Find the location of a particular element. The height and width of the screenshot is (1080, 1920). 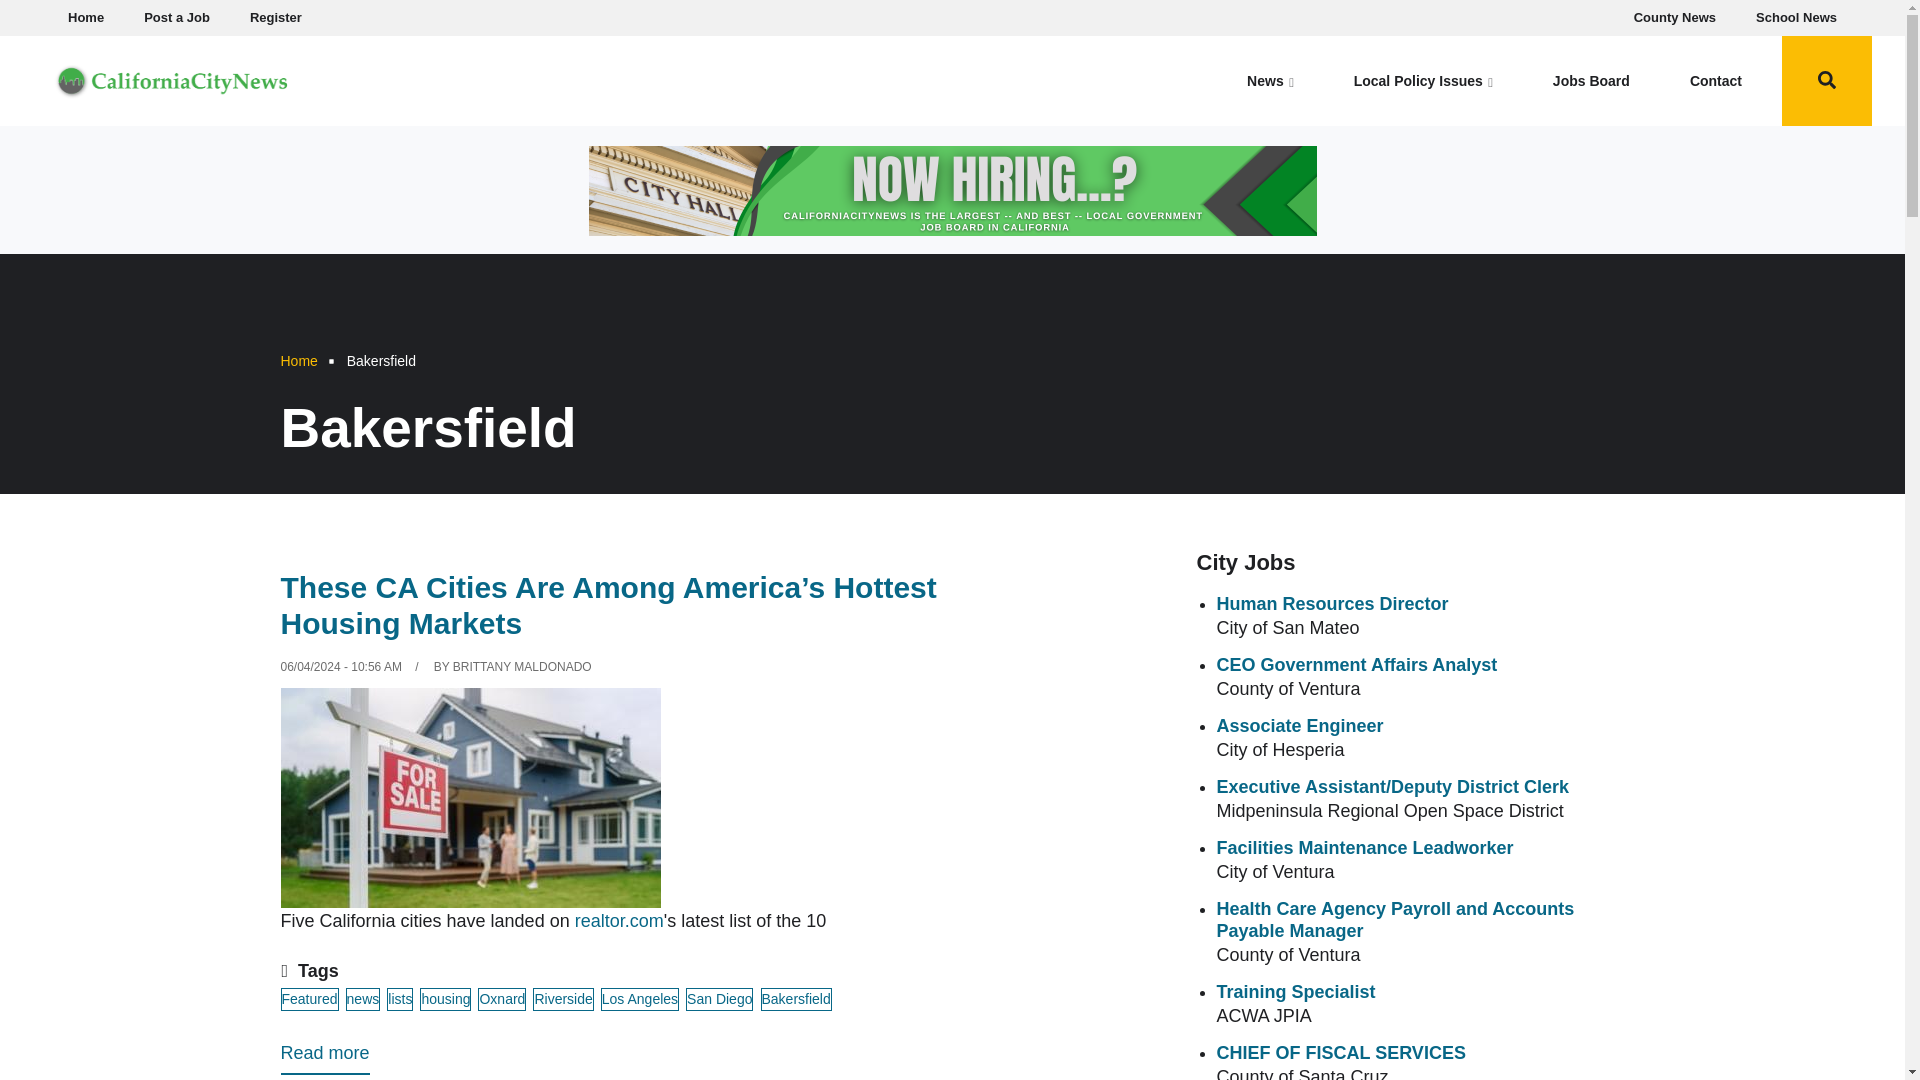

Register is located at coordinates (276, 18).